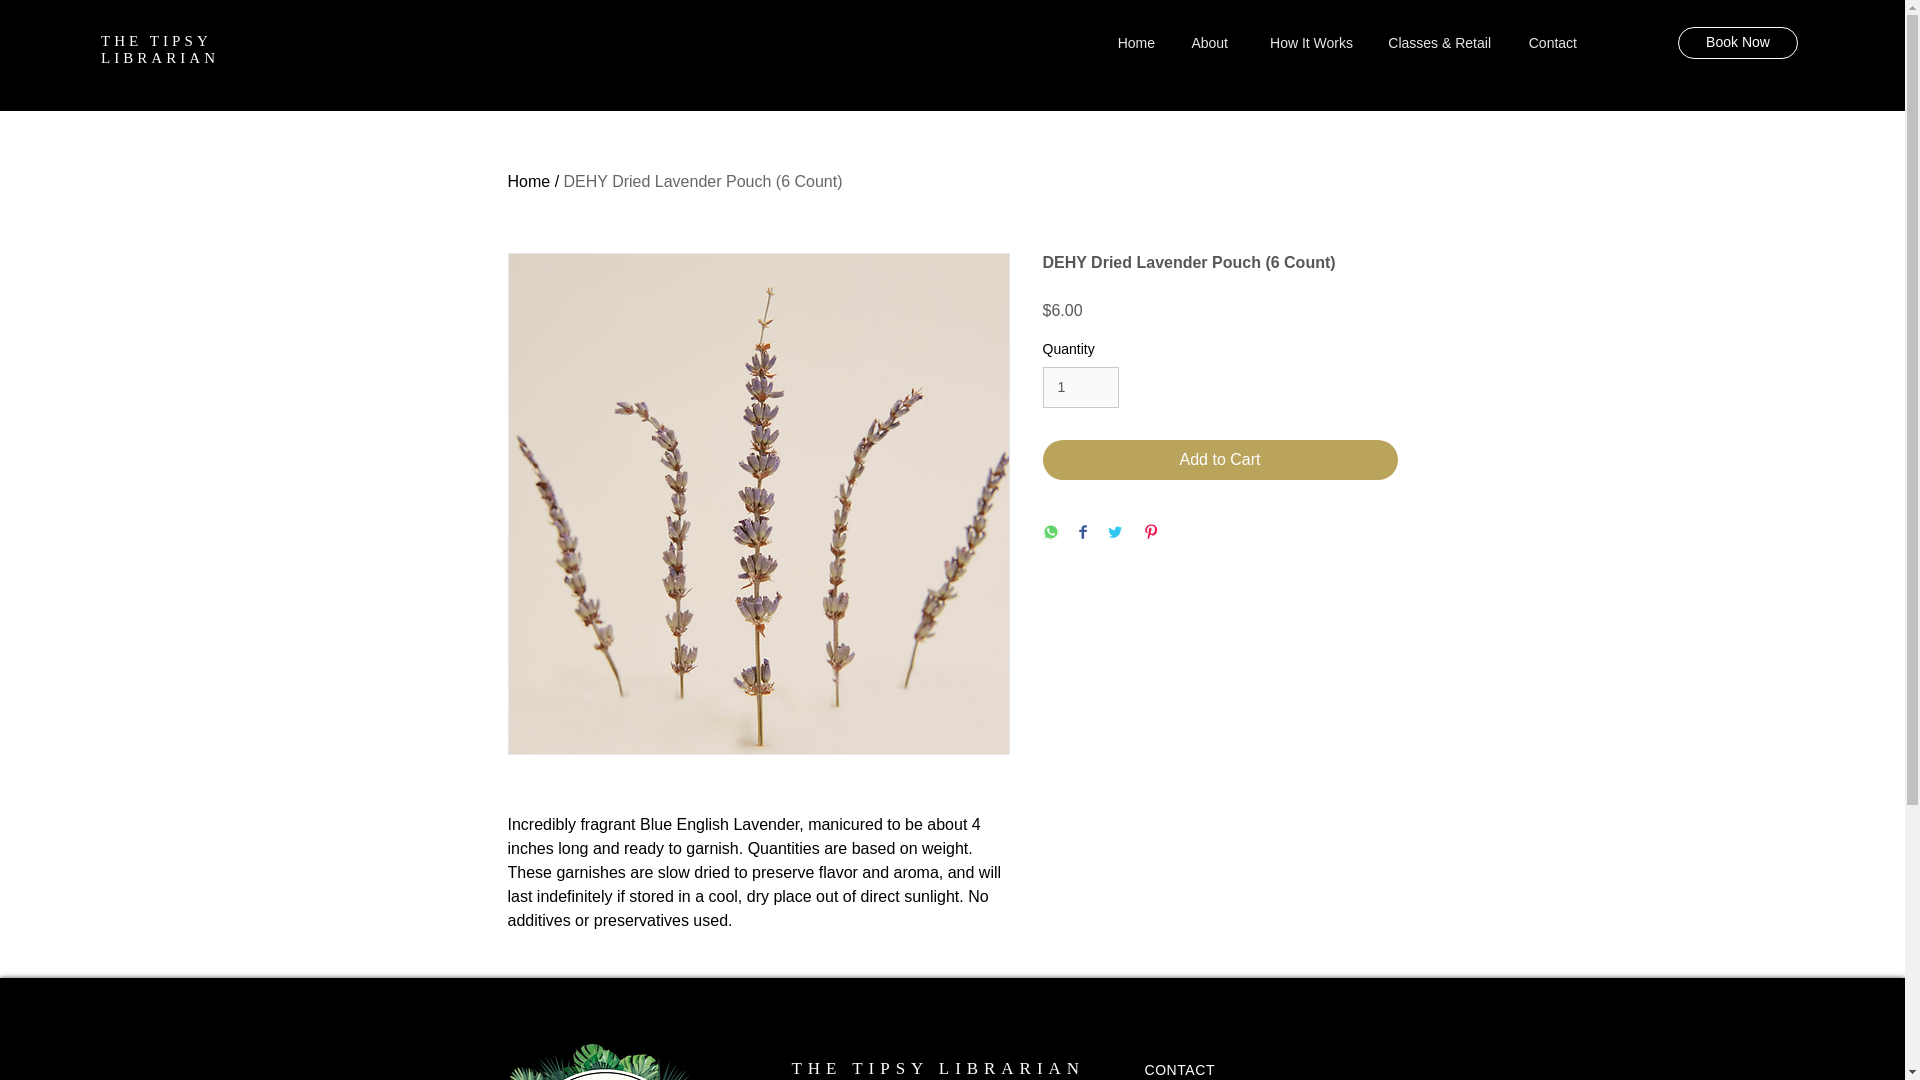 The image size is (1920, 1080). What do you see at coordinates (1080, 388) in the screenshot?
I see `1` at bounding box center [1080, 388].